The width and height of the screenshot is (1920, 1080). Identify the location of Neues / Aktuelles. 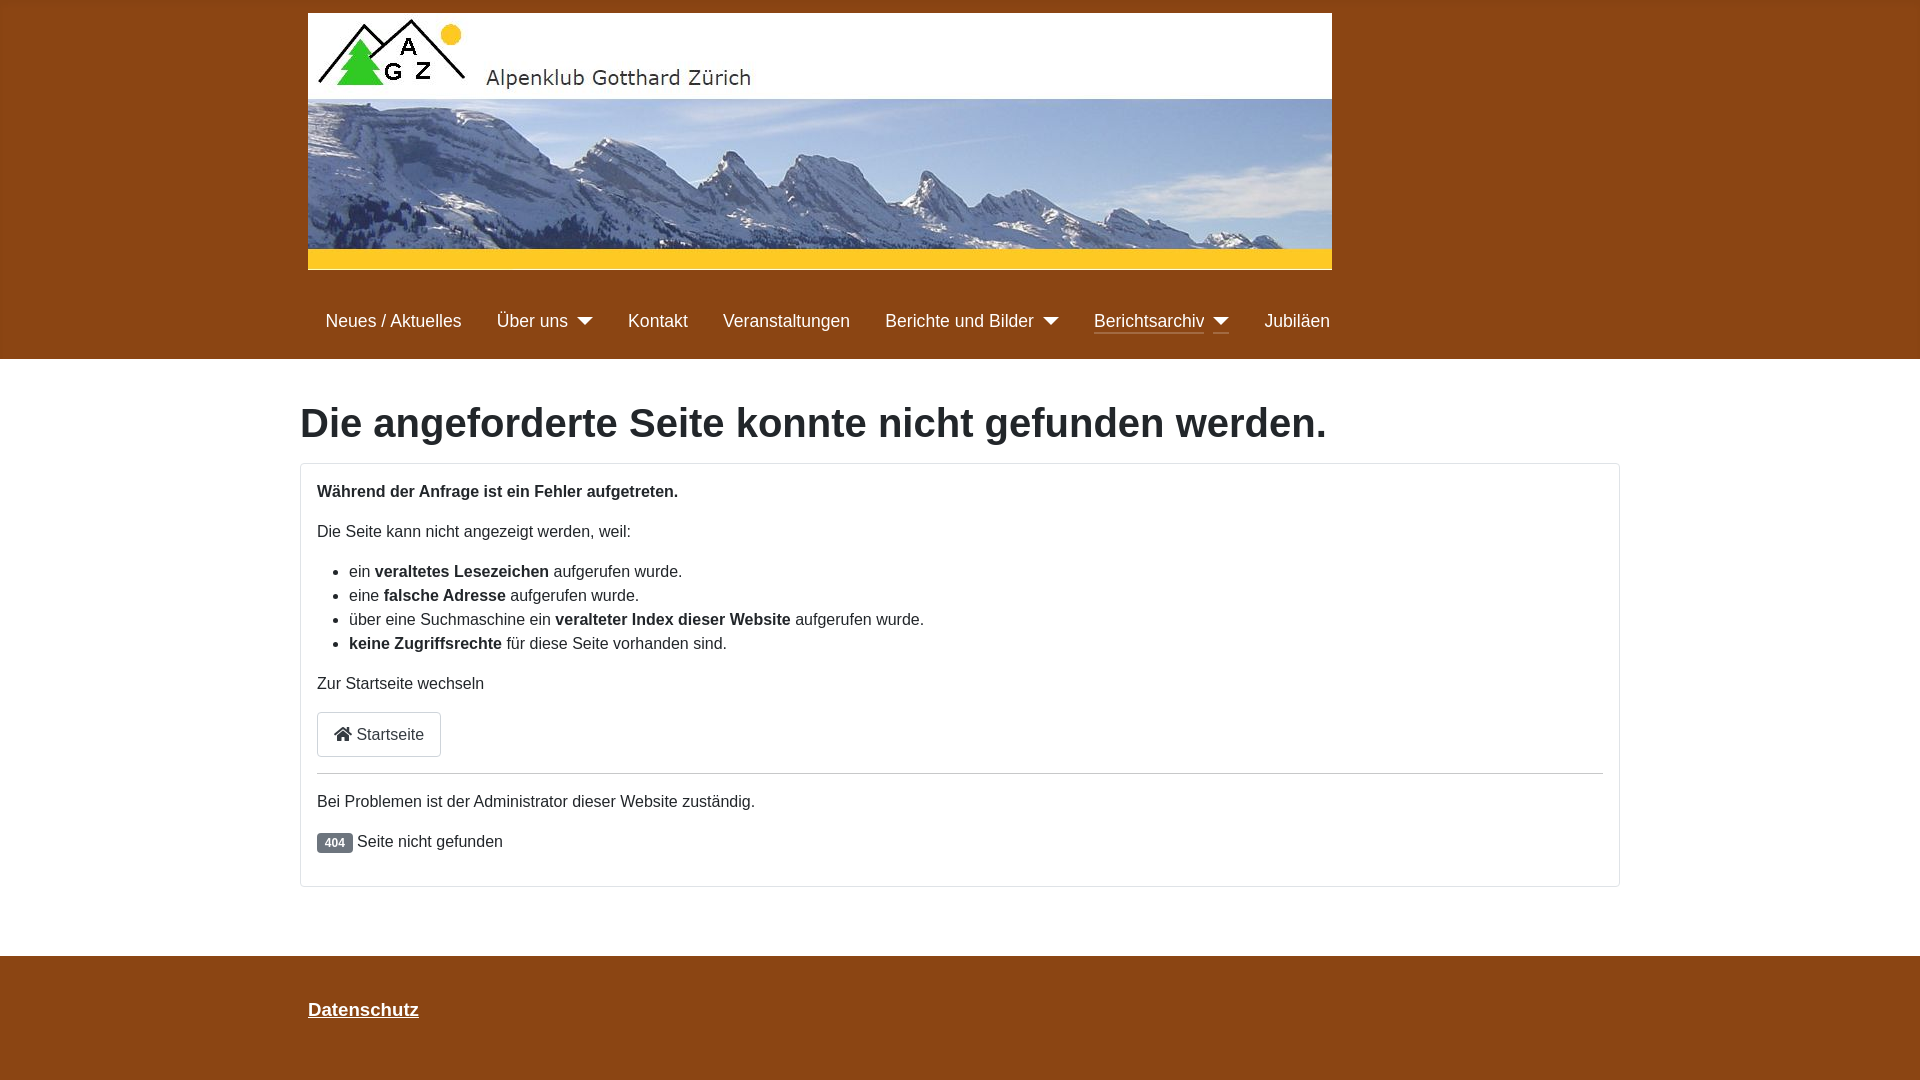
(394, 321).